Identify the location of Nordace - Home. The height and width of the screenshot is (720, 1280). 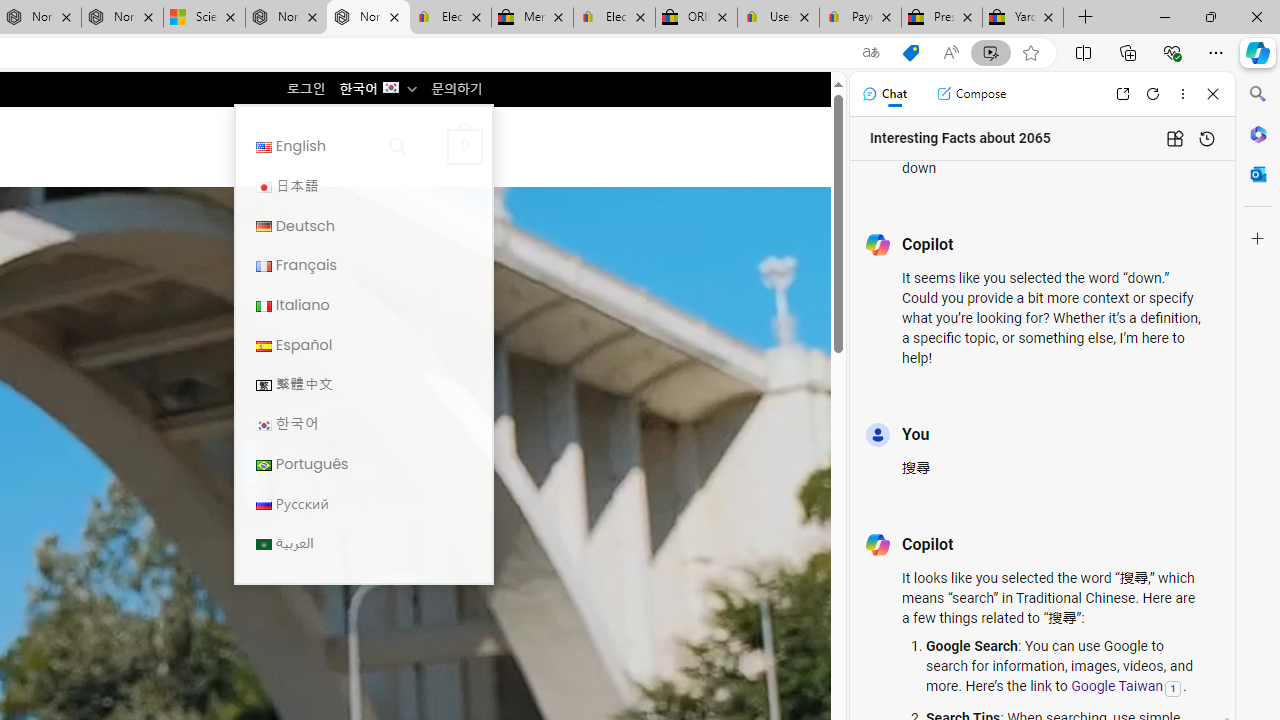
(368, 18).